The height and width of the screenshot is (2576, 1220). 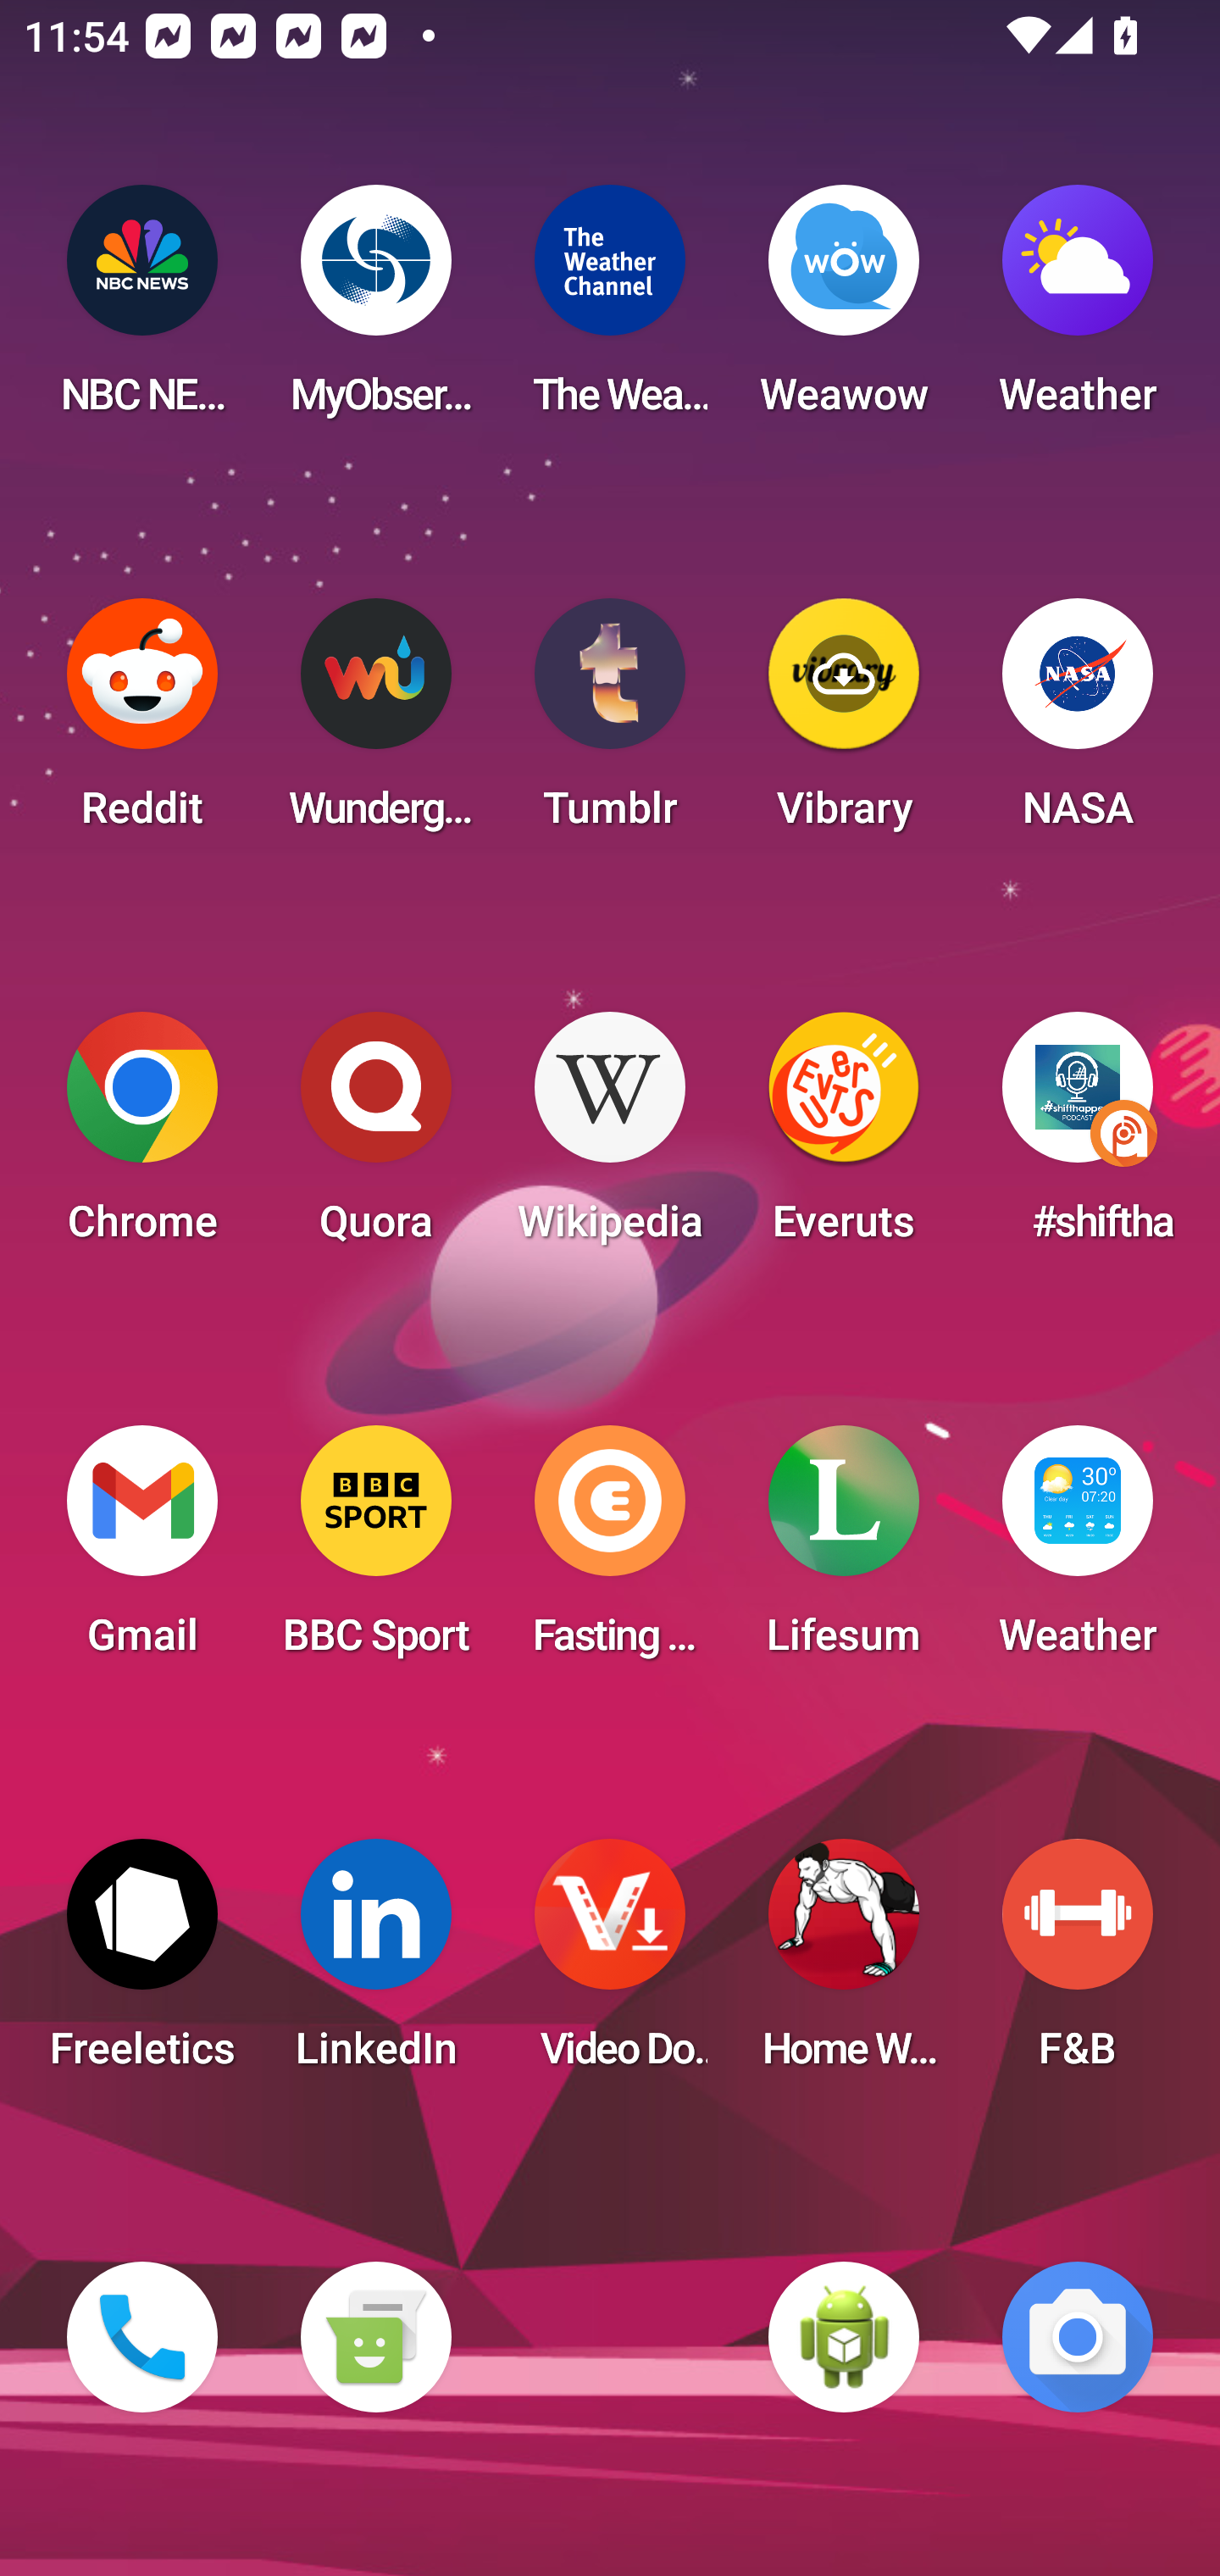 What do you see at coordinates (375, 310) in the screenshot?
I see `MyObservatory` at bounding box center [375, 310].